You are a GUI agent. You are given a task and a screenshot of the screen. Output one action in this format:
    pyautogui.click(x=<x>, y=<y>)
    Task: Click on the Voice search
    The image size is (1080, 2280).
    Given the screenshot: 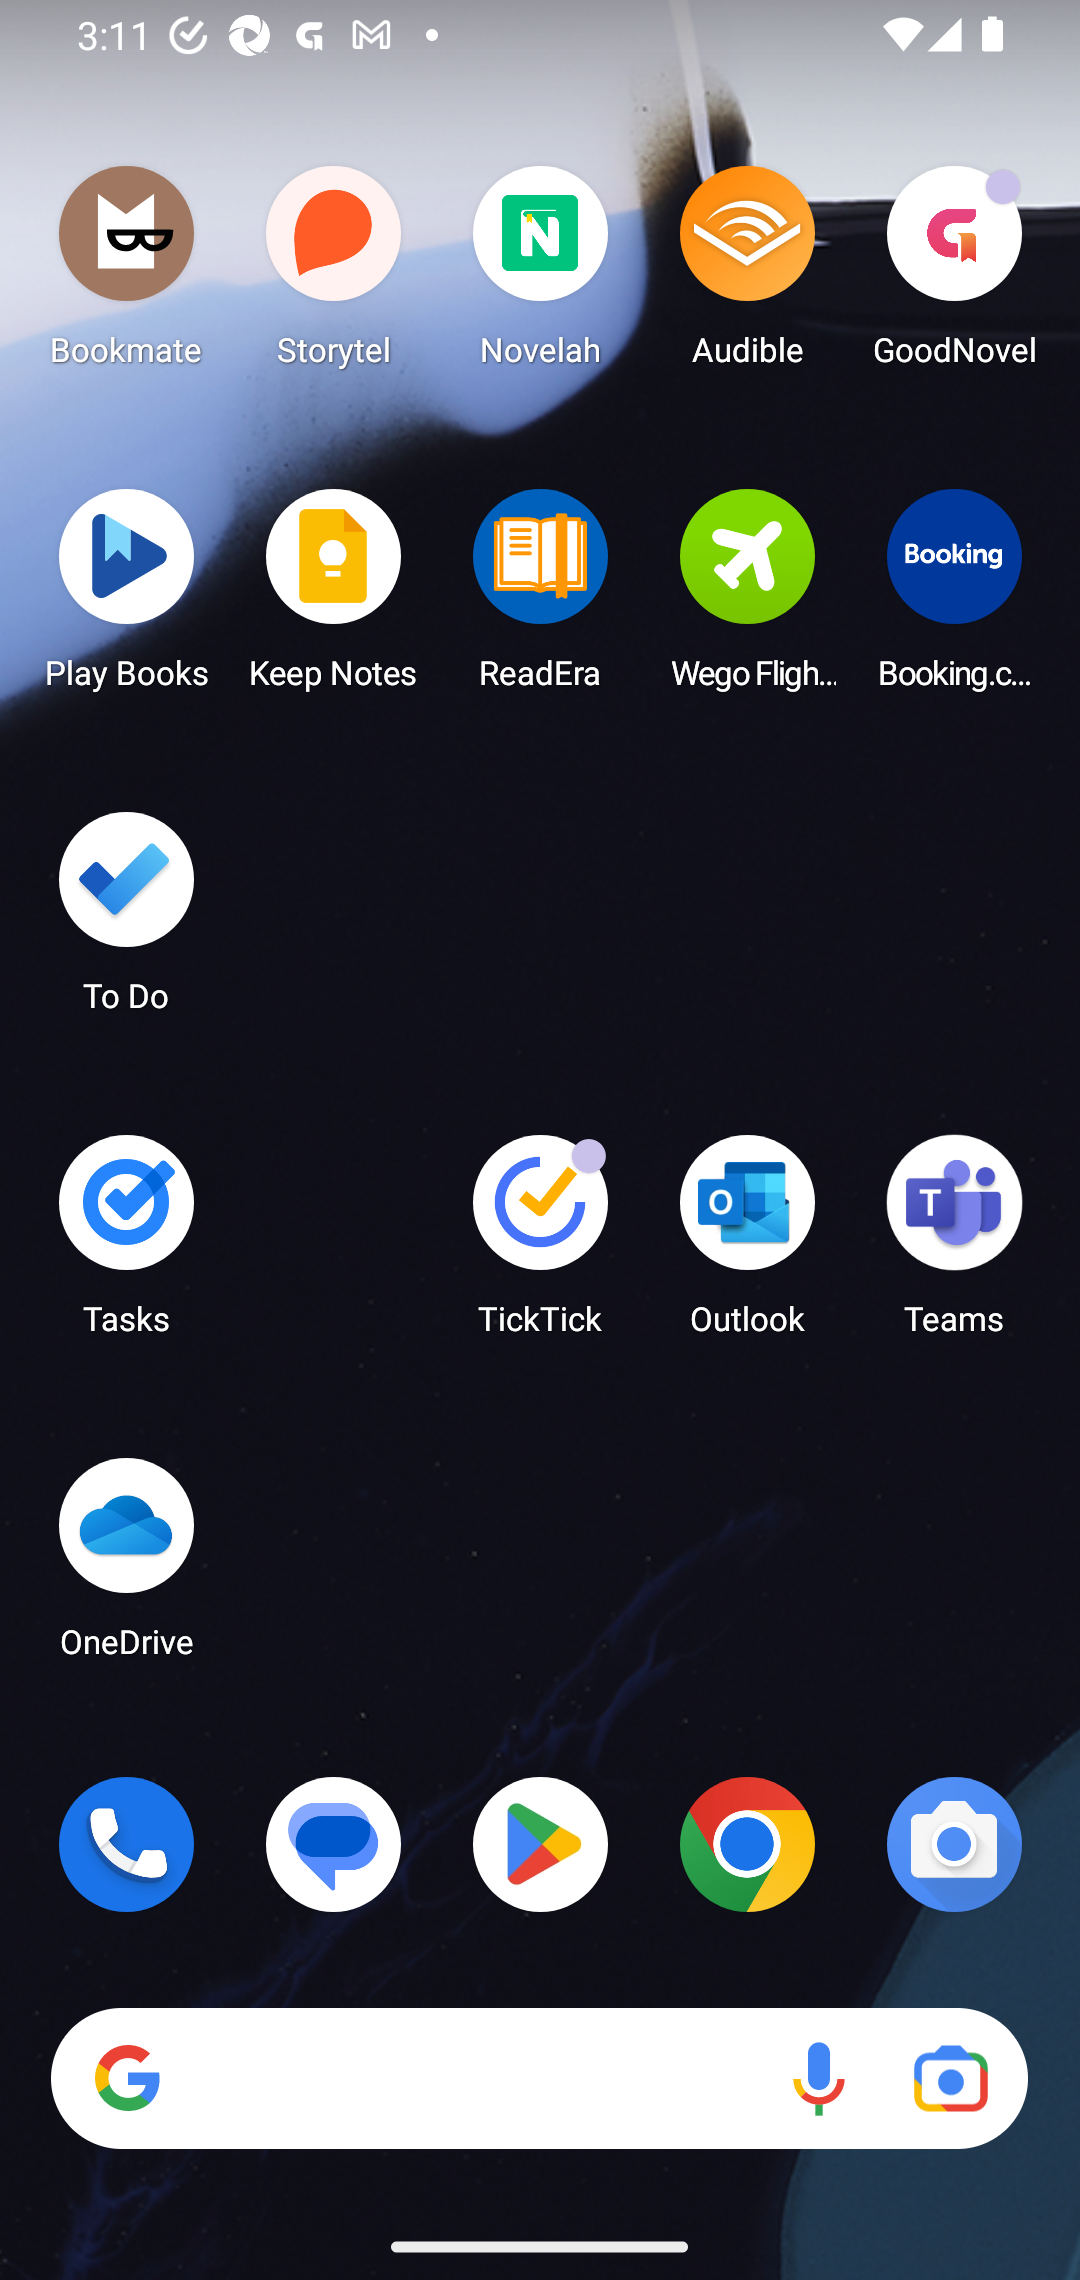 What is the action you would take?
    pyautogui.click(x=818, y=2079)
    